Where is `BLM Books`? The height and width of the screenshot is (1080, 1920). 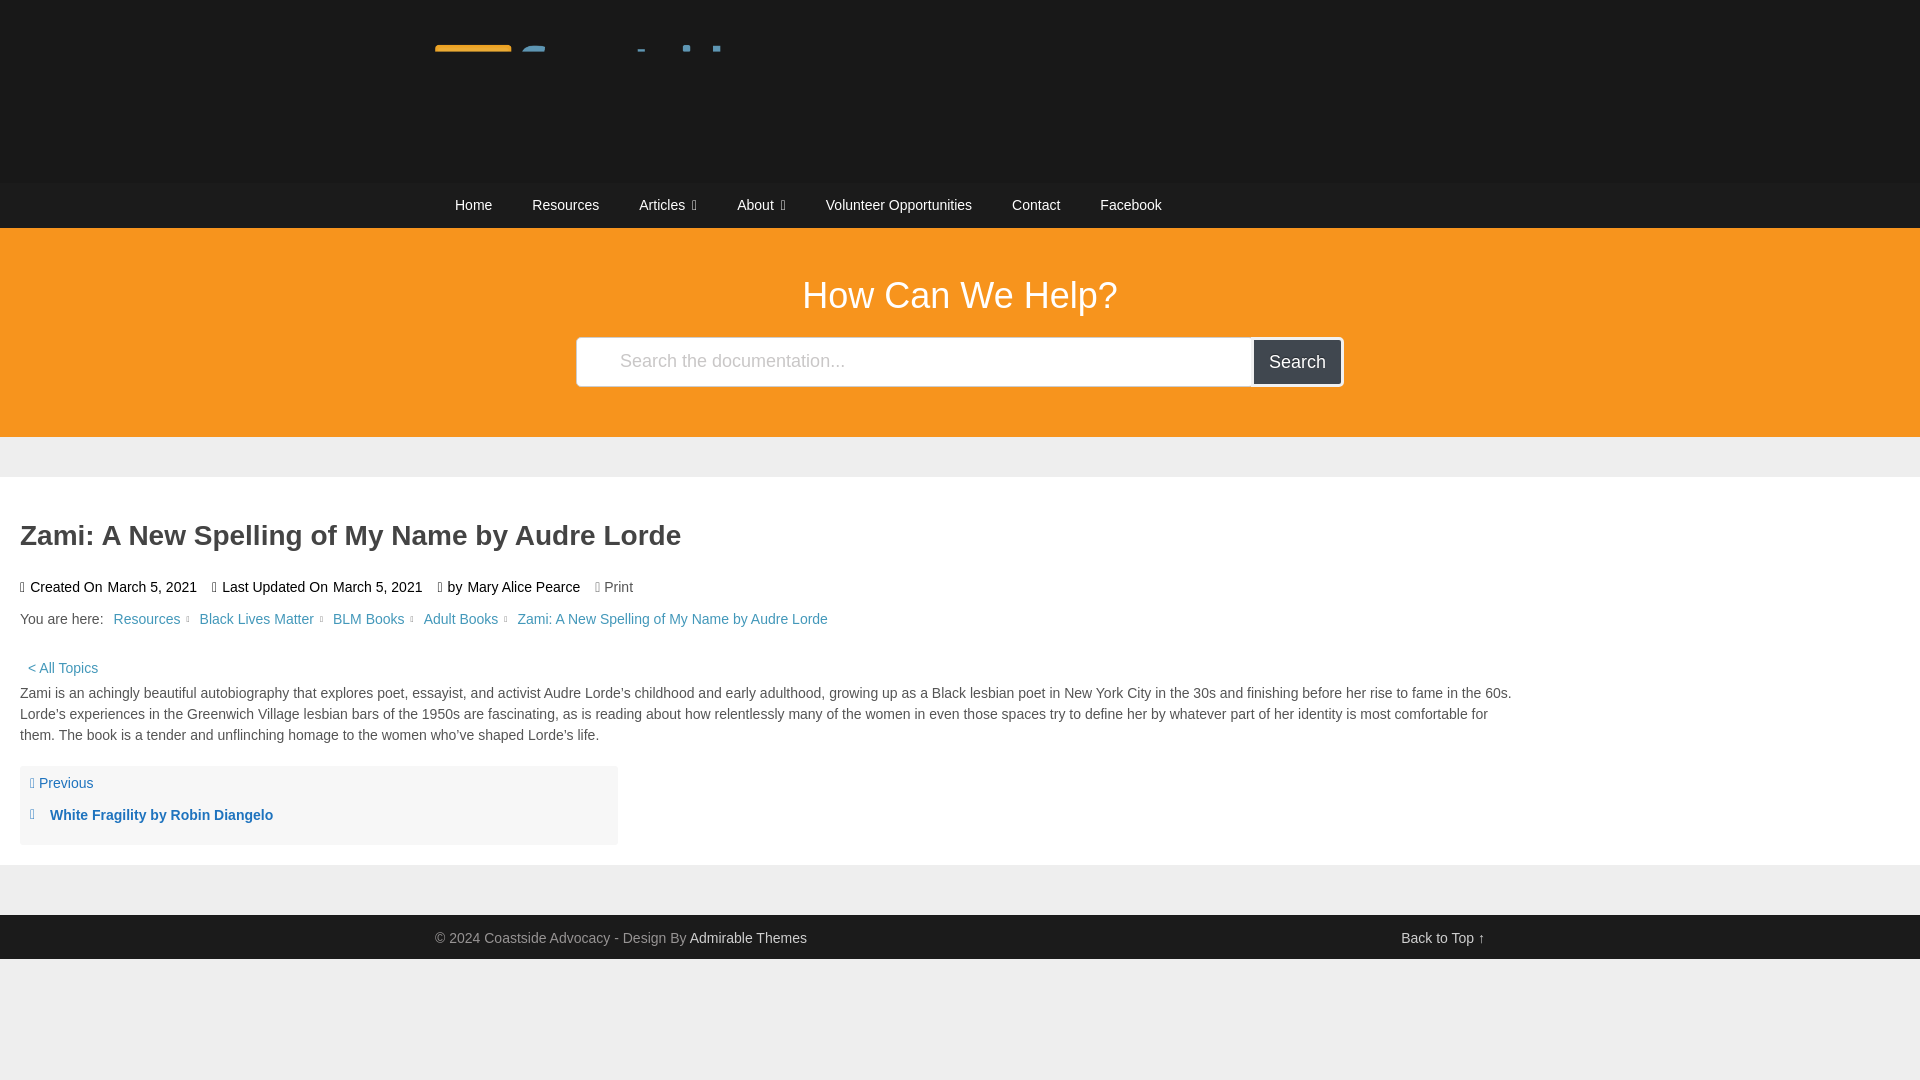 BLM Books is located at coordinates (368, 619).